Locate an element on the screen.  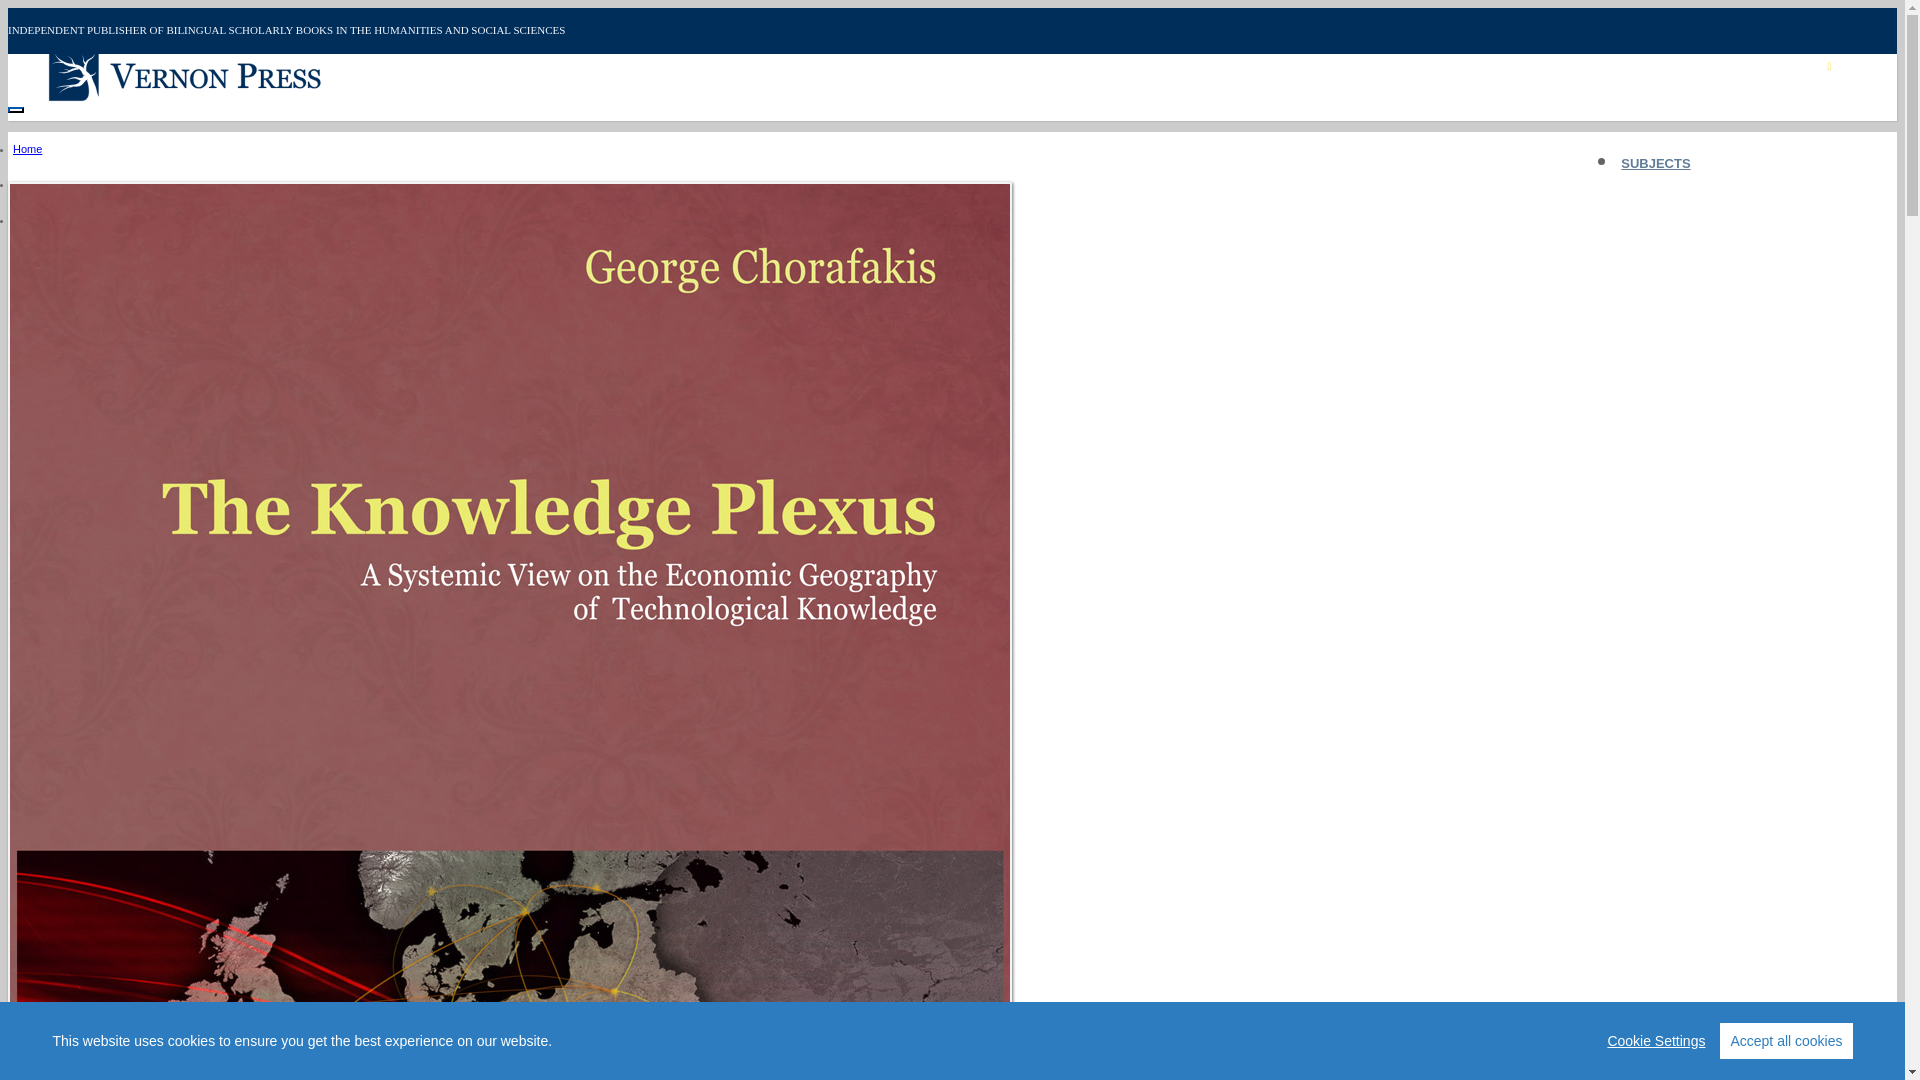
Cookie Settings is located at coordinates (1656, 1040).